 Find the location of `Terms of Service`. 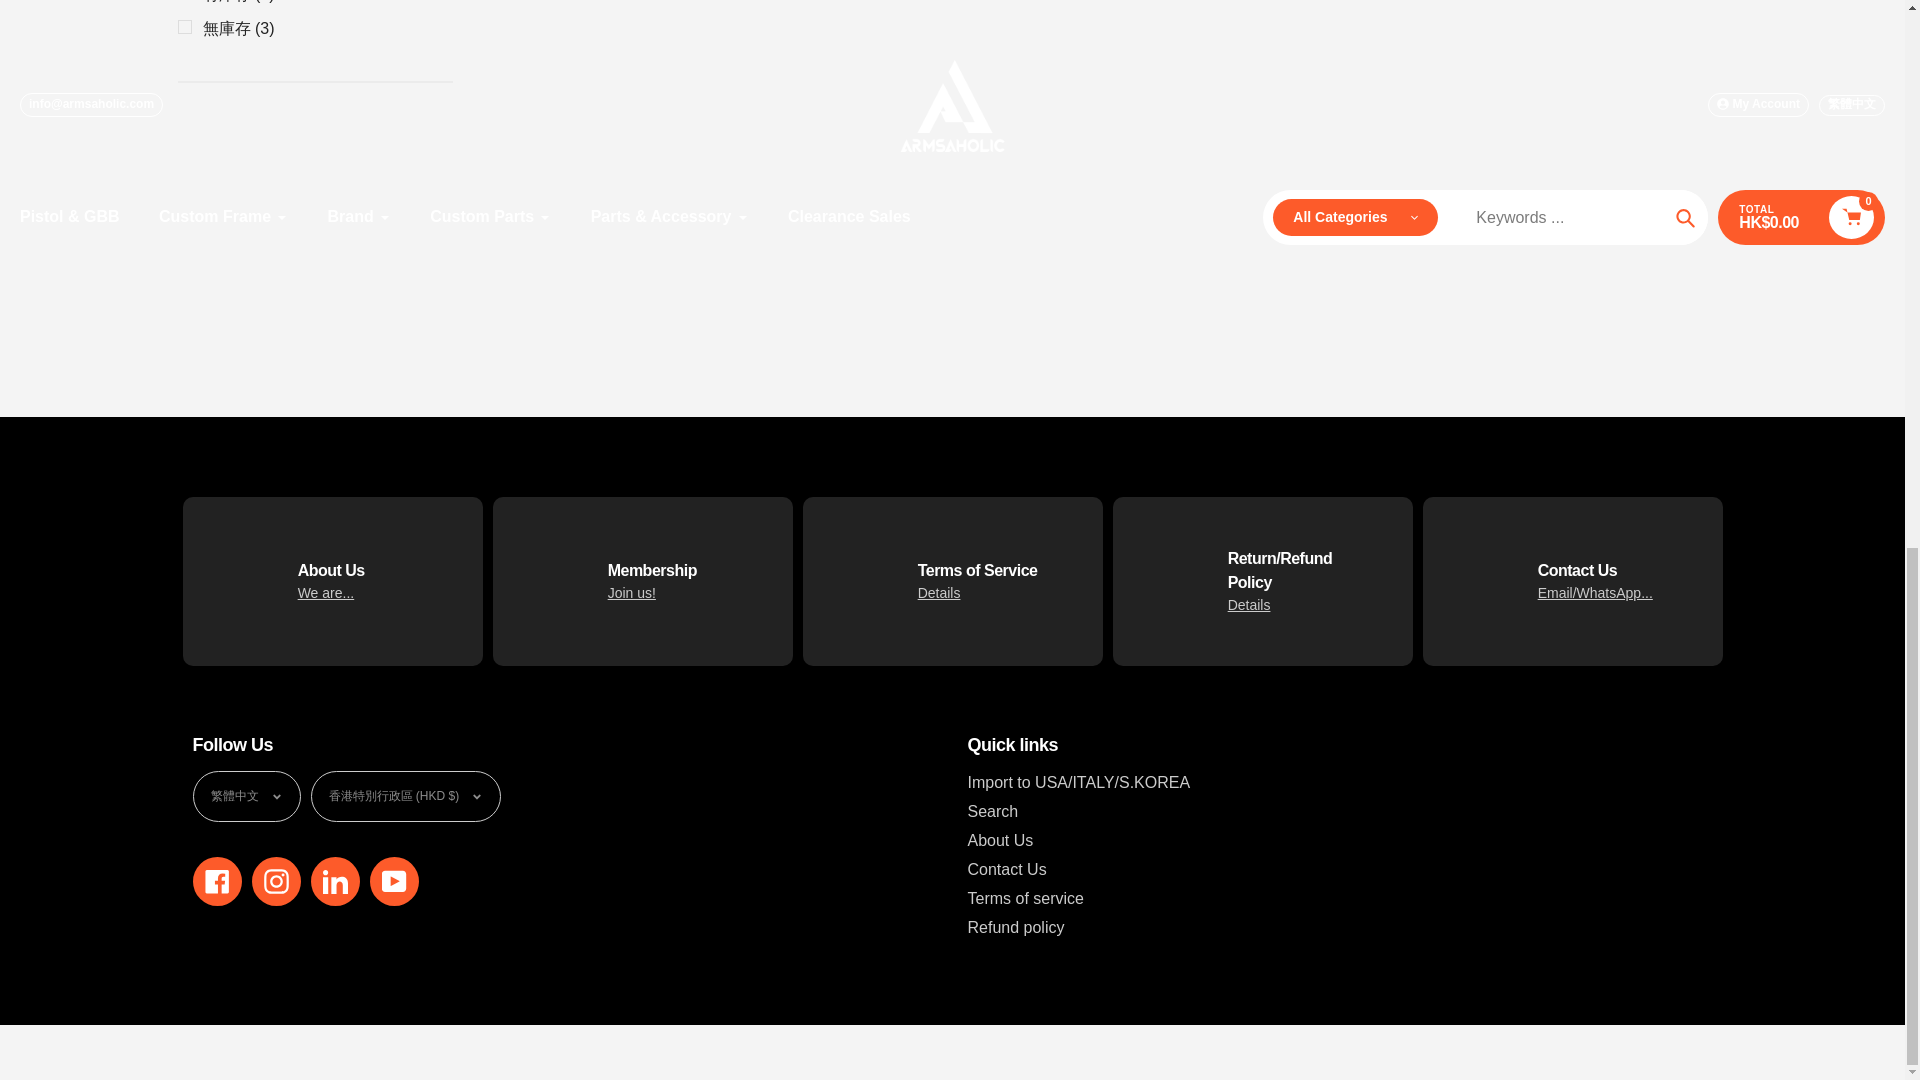

Terms of Service is located at coordinates (939, 592).